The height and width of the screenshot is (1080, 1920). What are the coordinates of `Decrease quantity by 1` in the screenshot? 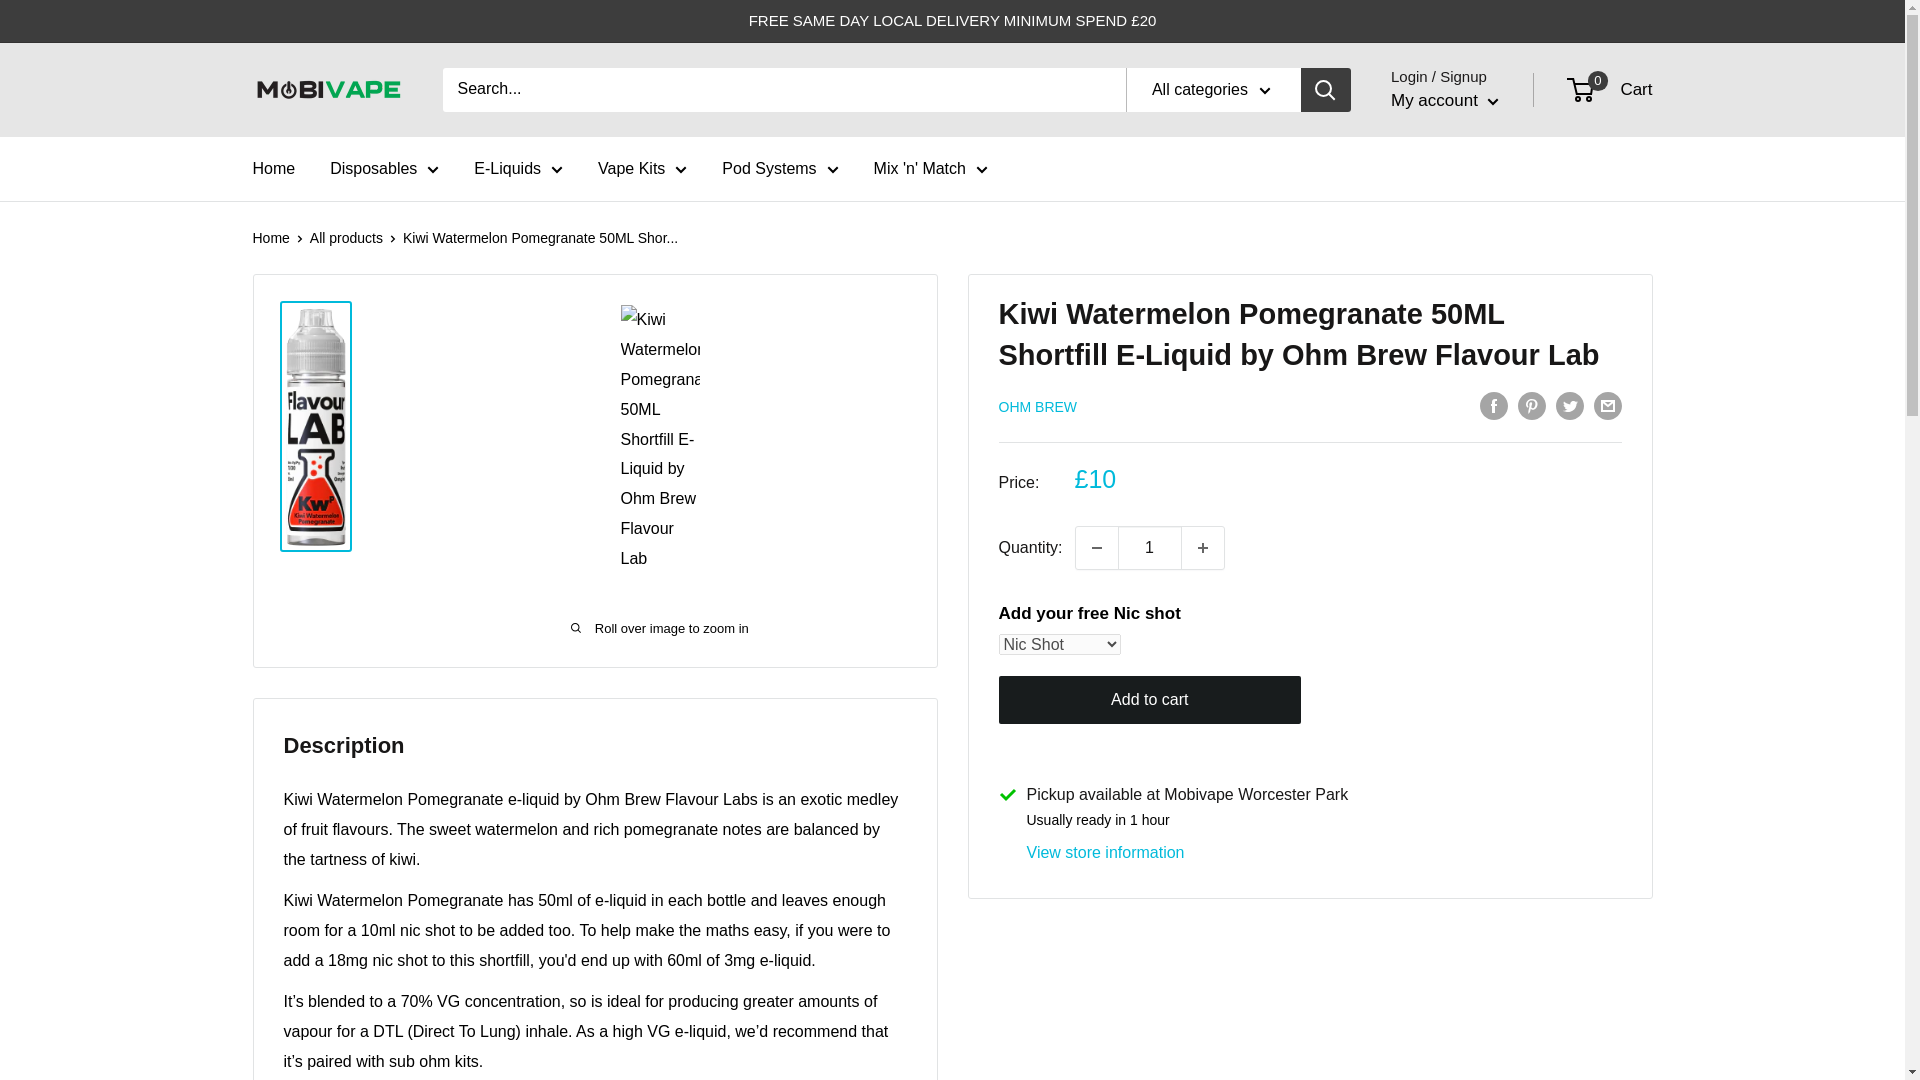 It's located at (1096, 548).